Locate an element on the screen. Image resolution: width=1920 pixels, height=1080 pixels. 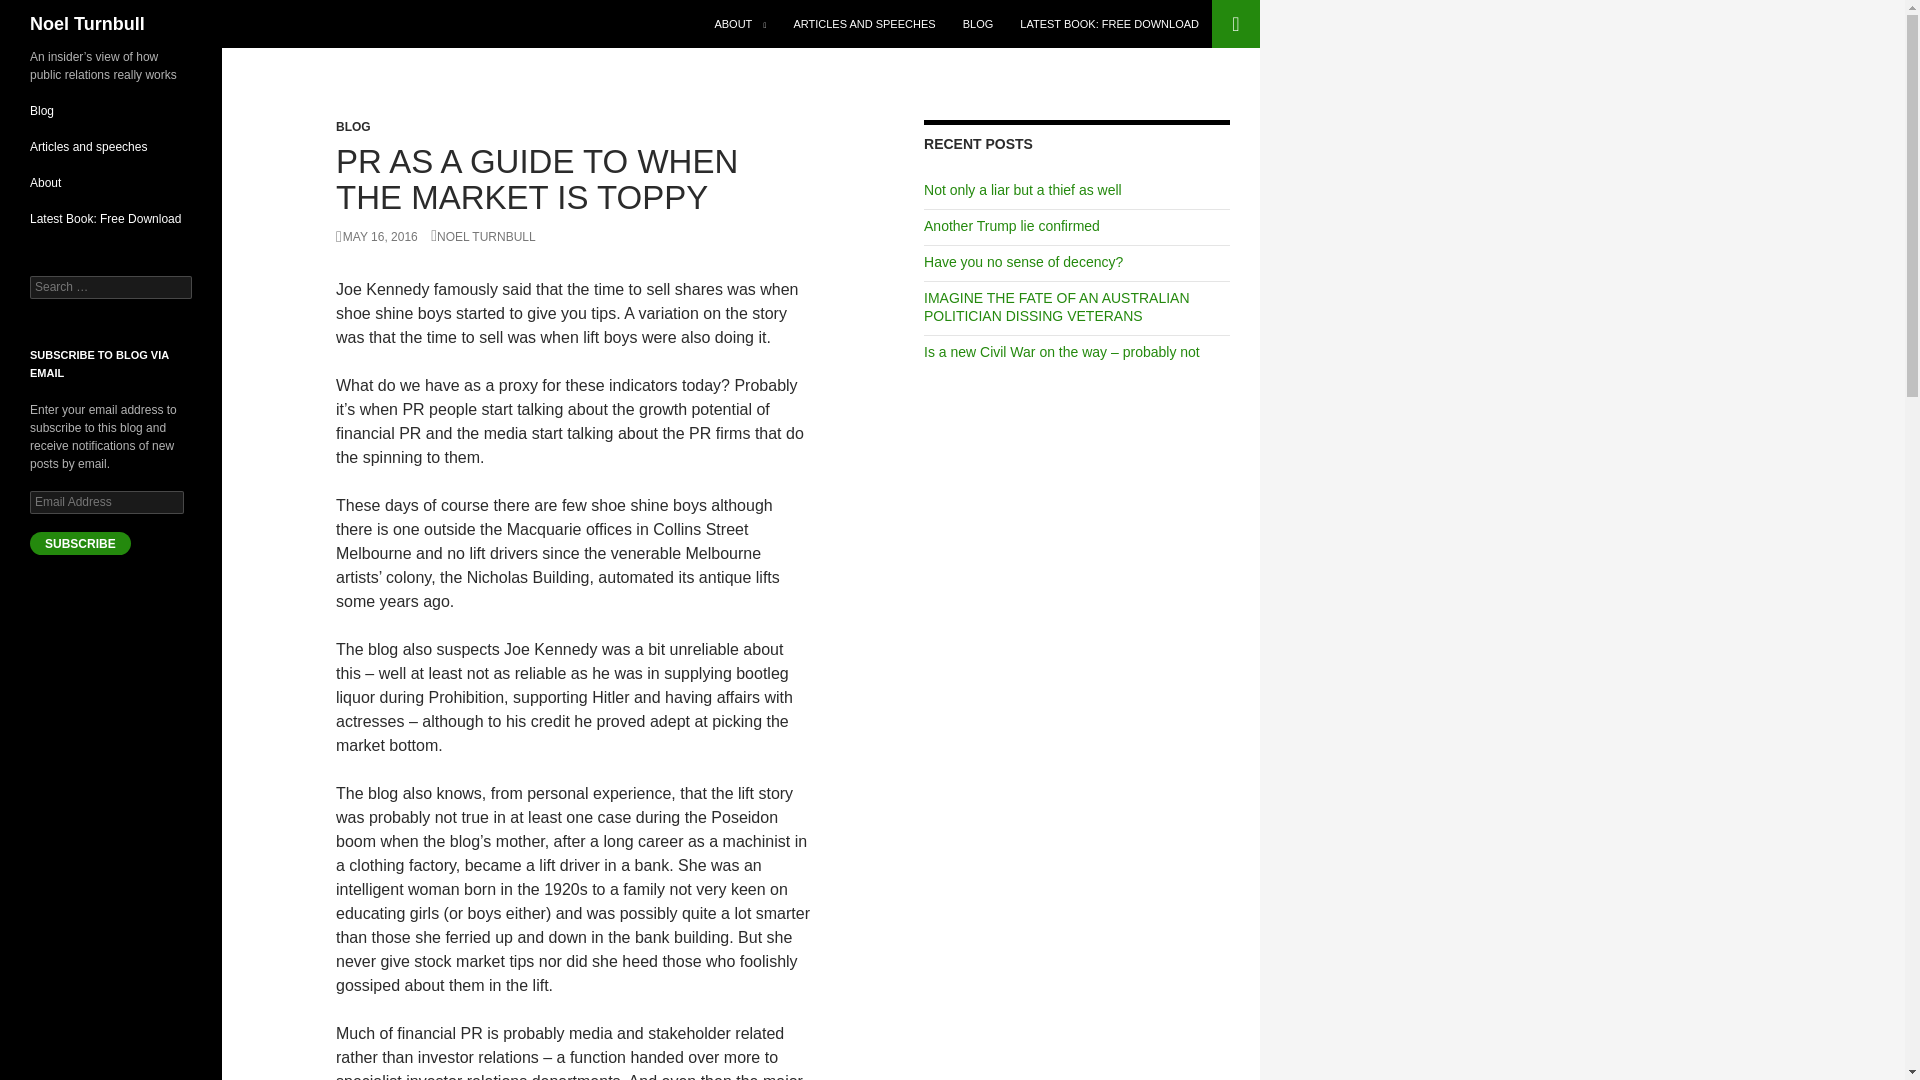
LATEST BOOK: FREE DOWNLOAD is located at coordinates (1110, 24).